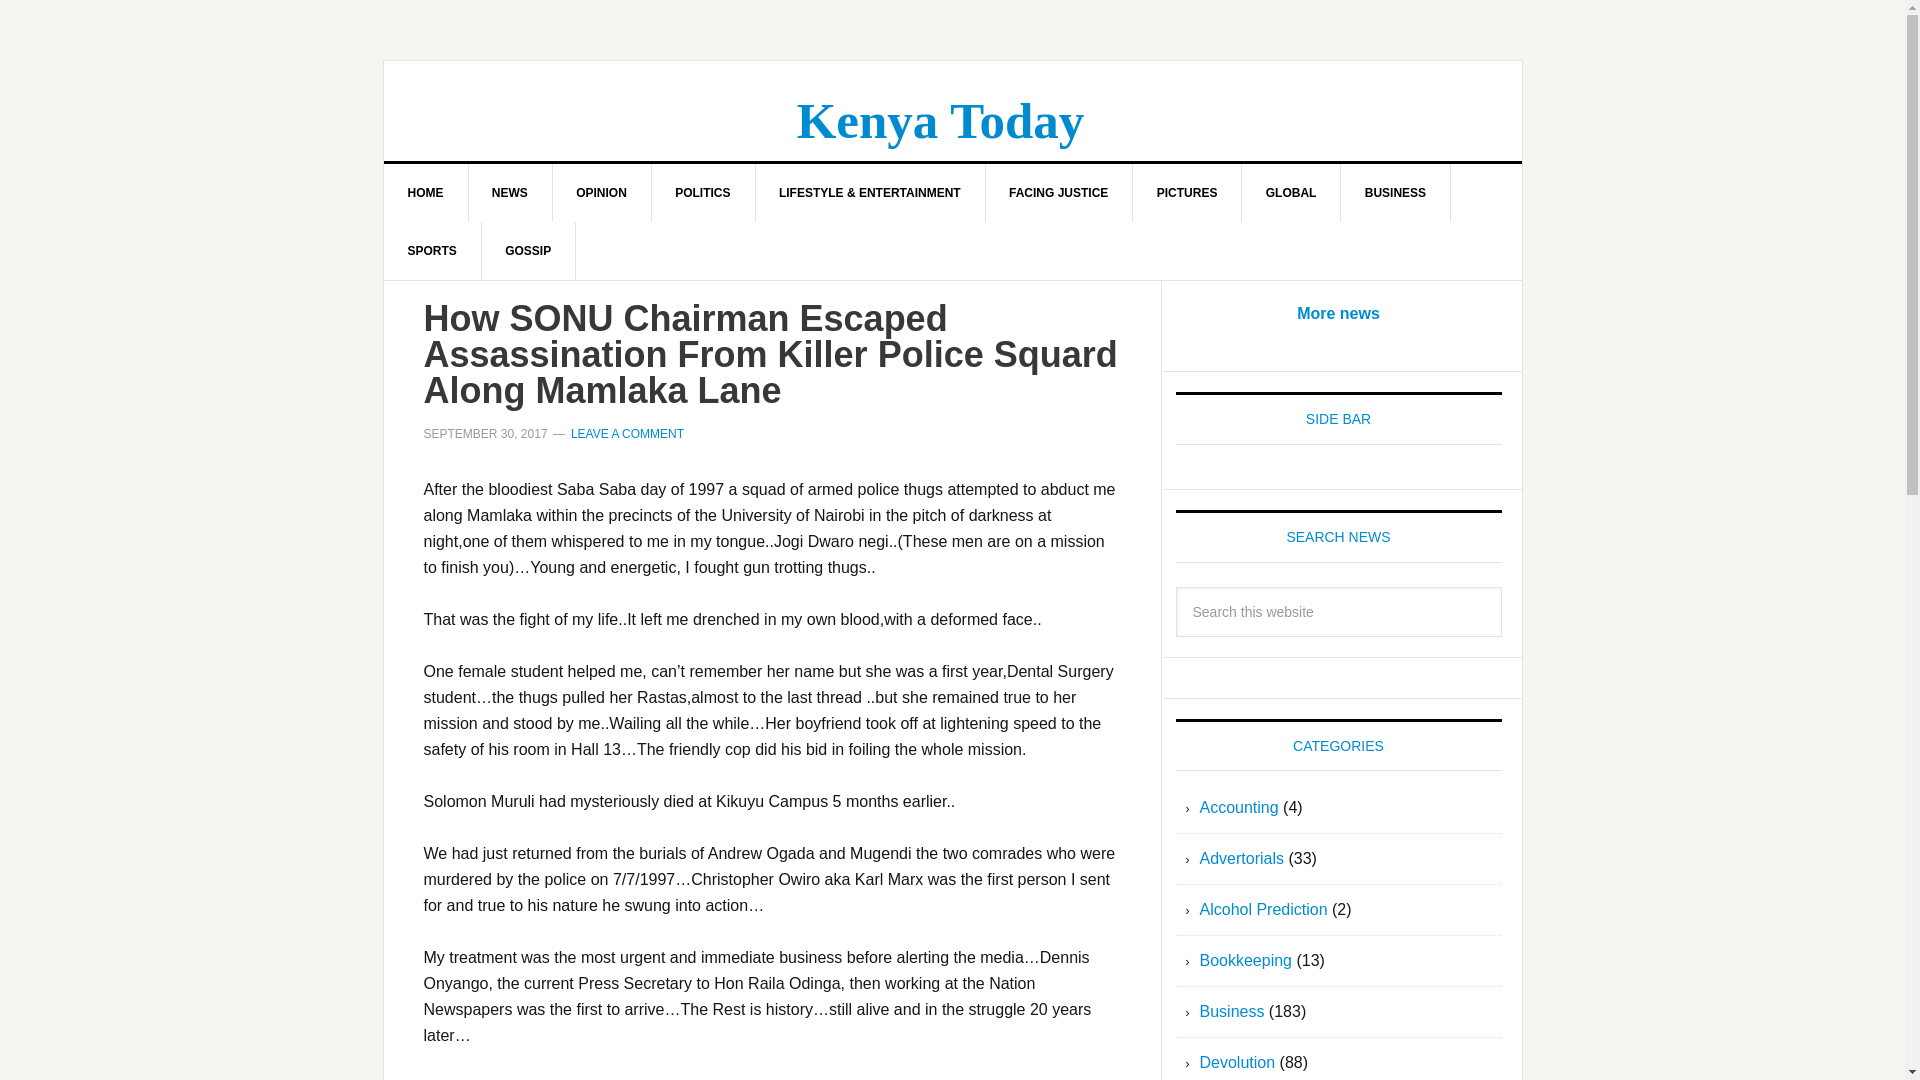 Image resolution: width=1920 pixels, height=1080 pixels. What do you see at coordinates (702, 193) in the screenshot?
I see `POLITICS` at bounding box center [702, 193].